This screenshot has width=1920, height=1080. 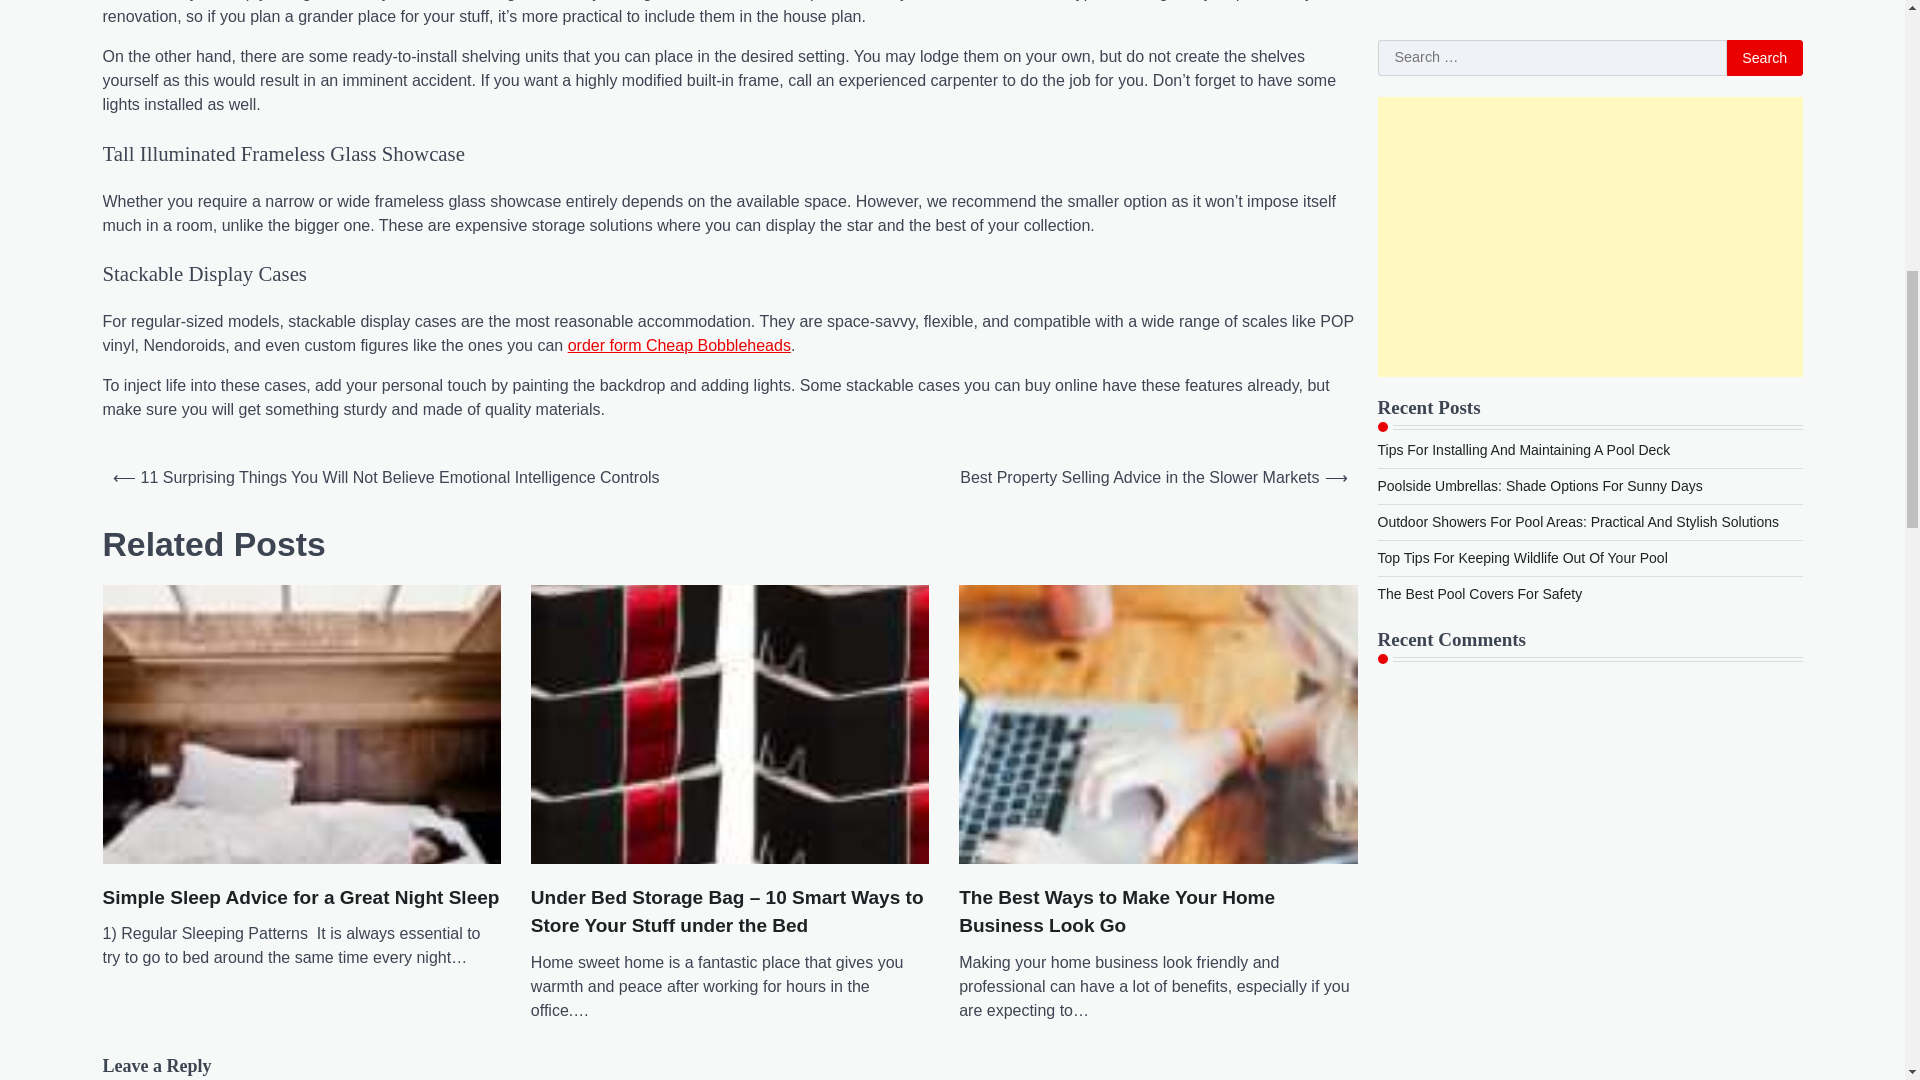 What do you see at coordinates (680, 345) in the screenshot?
I see `order form Cheap Bobbleheads` at bounding box center [680, 345].